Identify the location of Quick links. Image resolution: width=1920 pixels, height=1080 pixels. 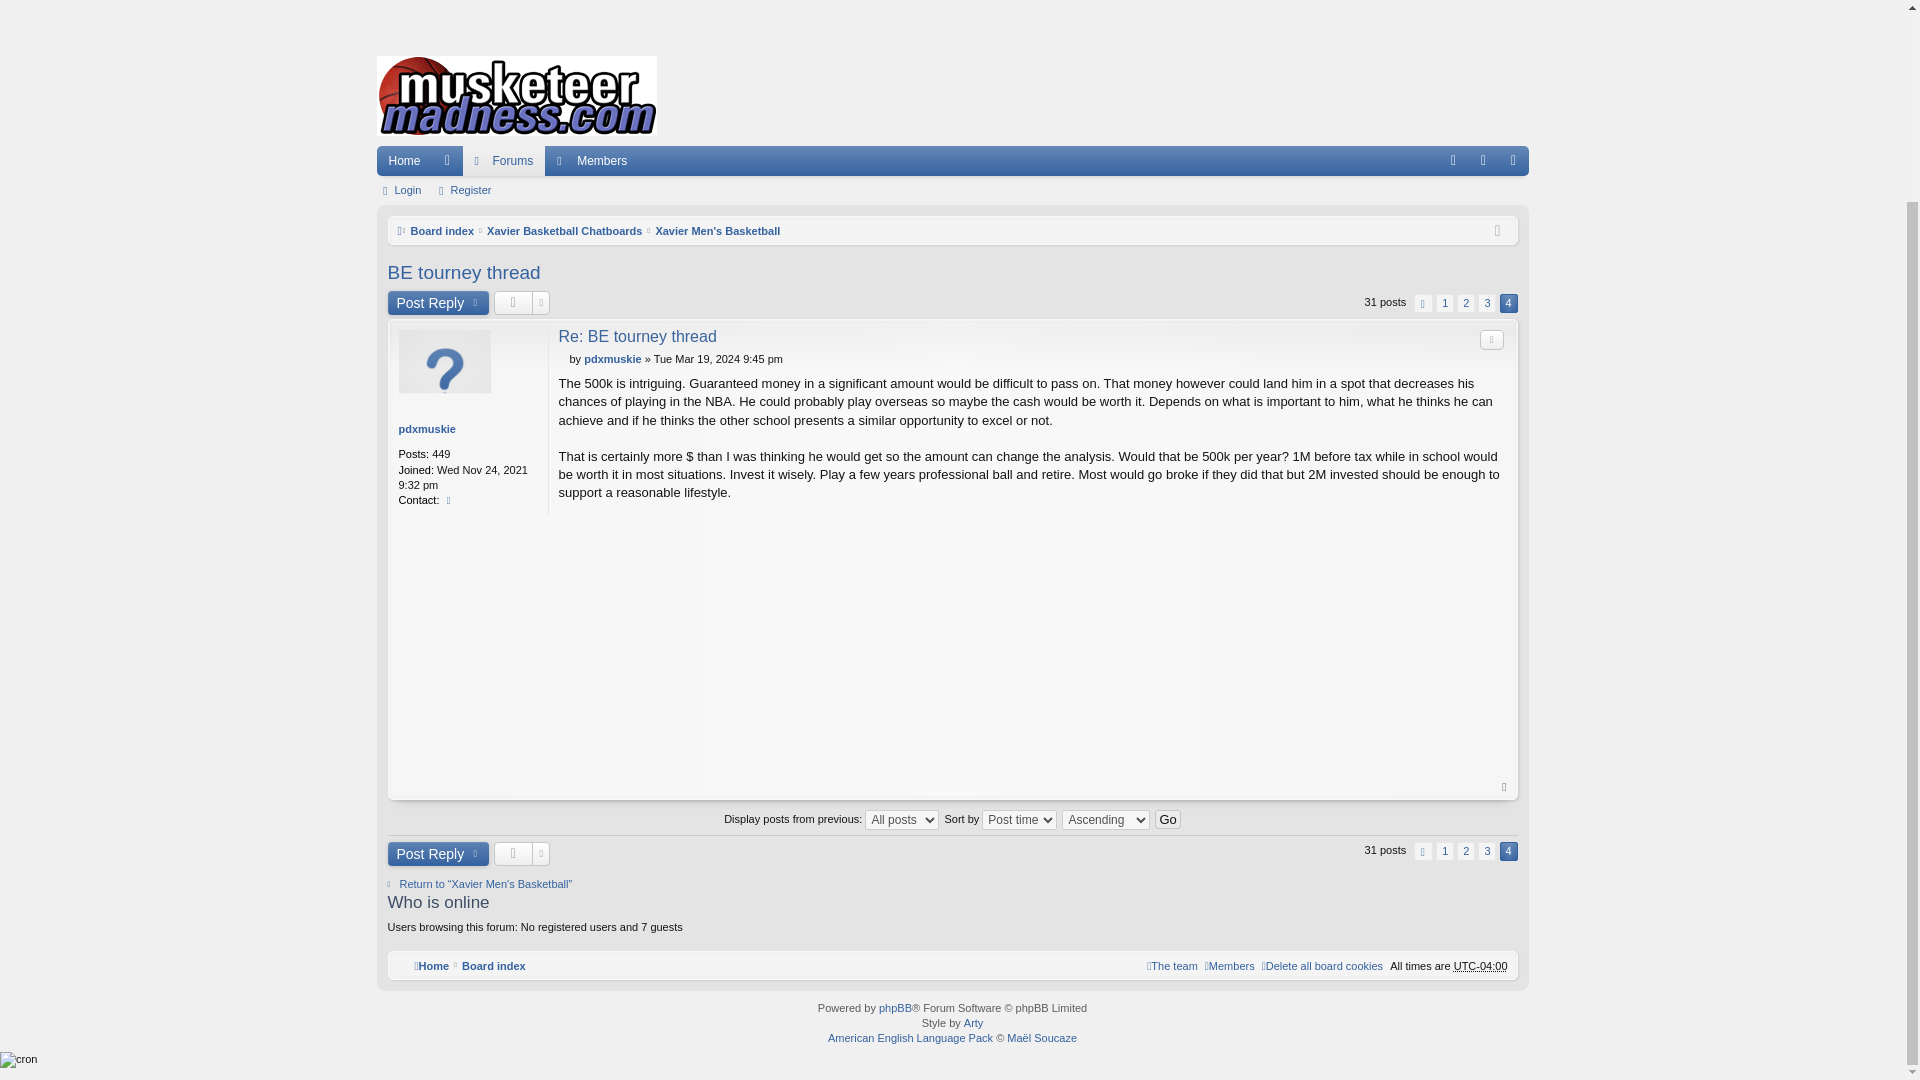
(448, 160).